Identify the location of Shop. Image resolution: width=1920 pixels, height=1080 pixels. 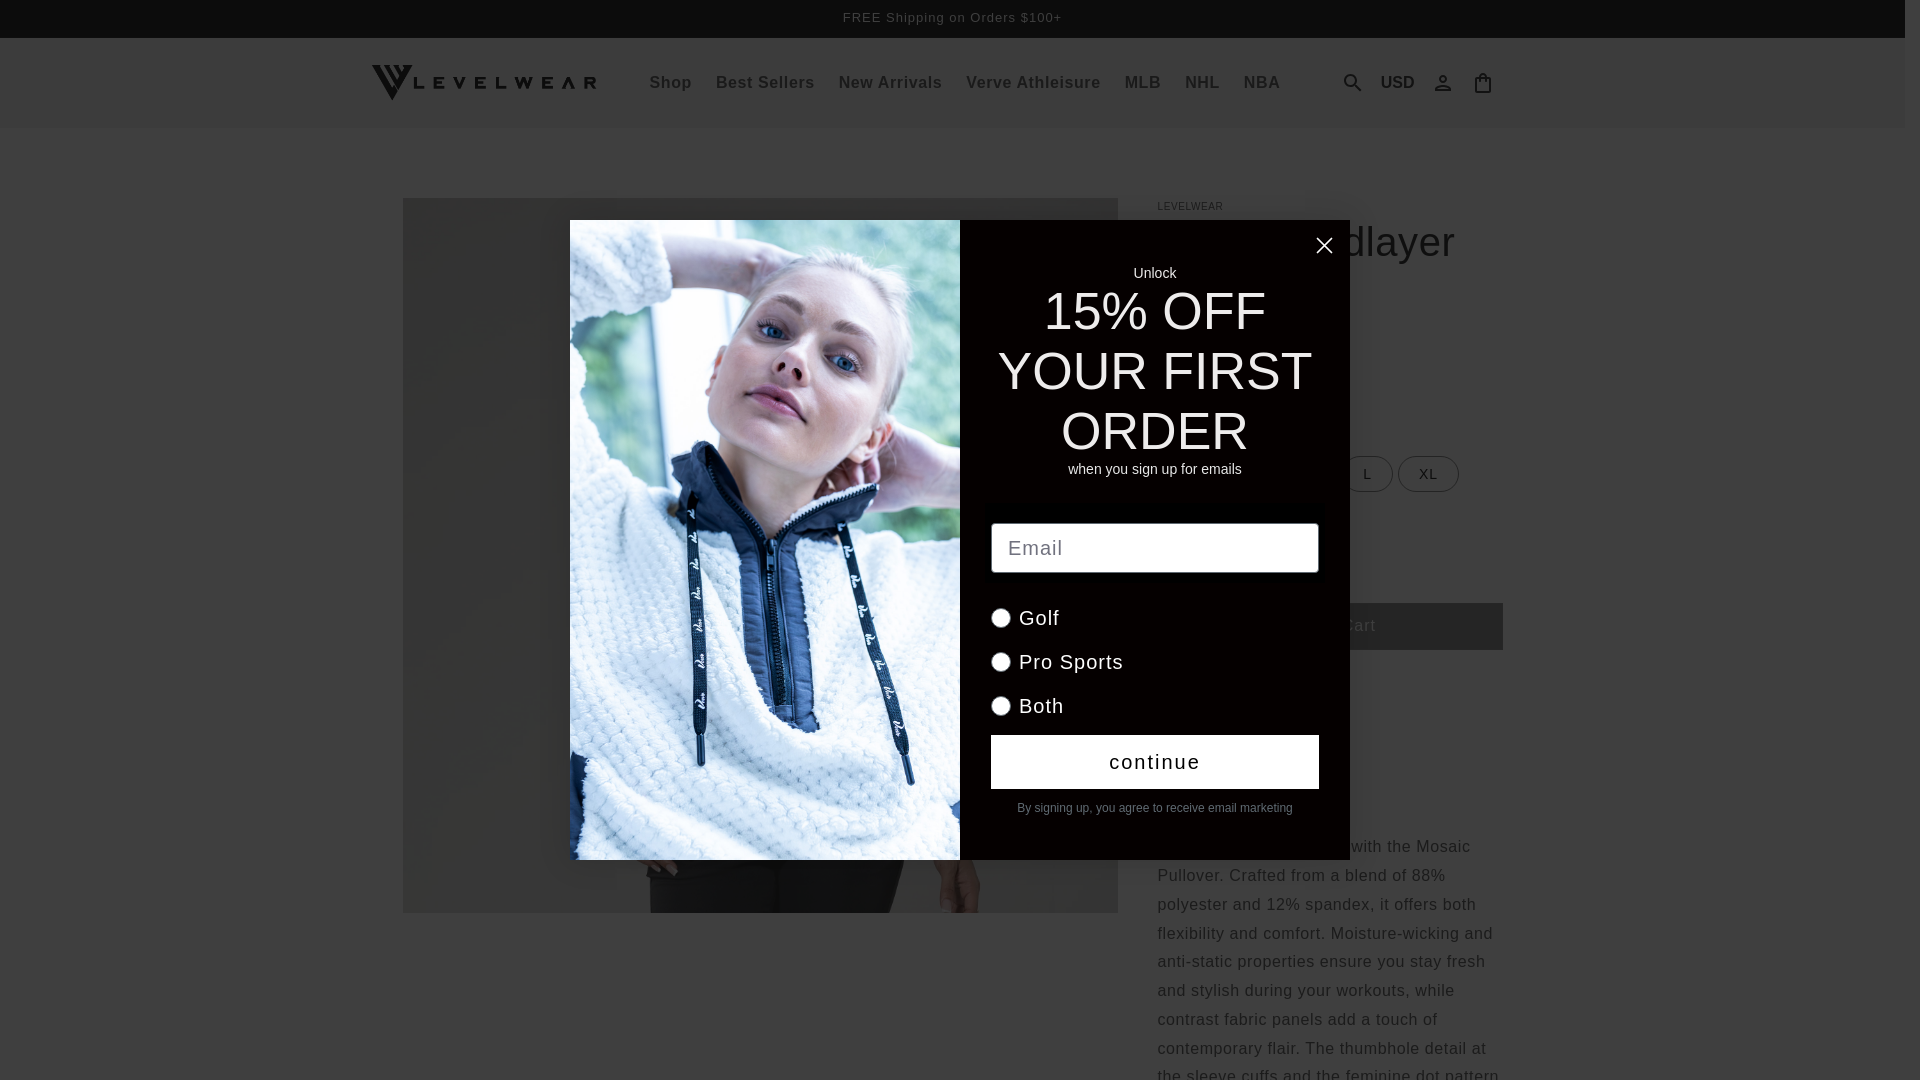
(670, 82).